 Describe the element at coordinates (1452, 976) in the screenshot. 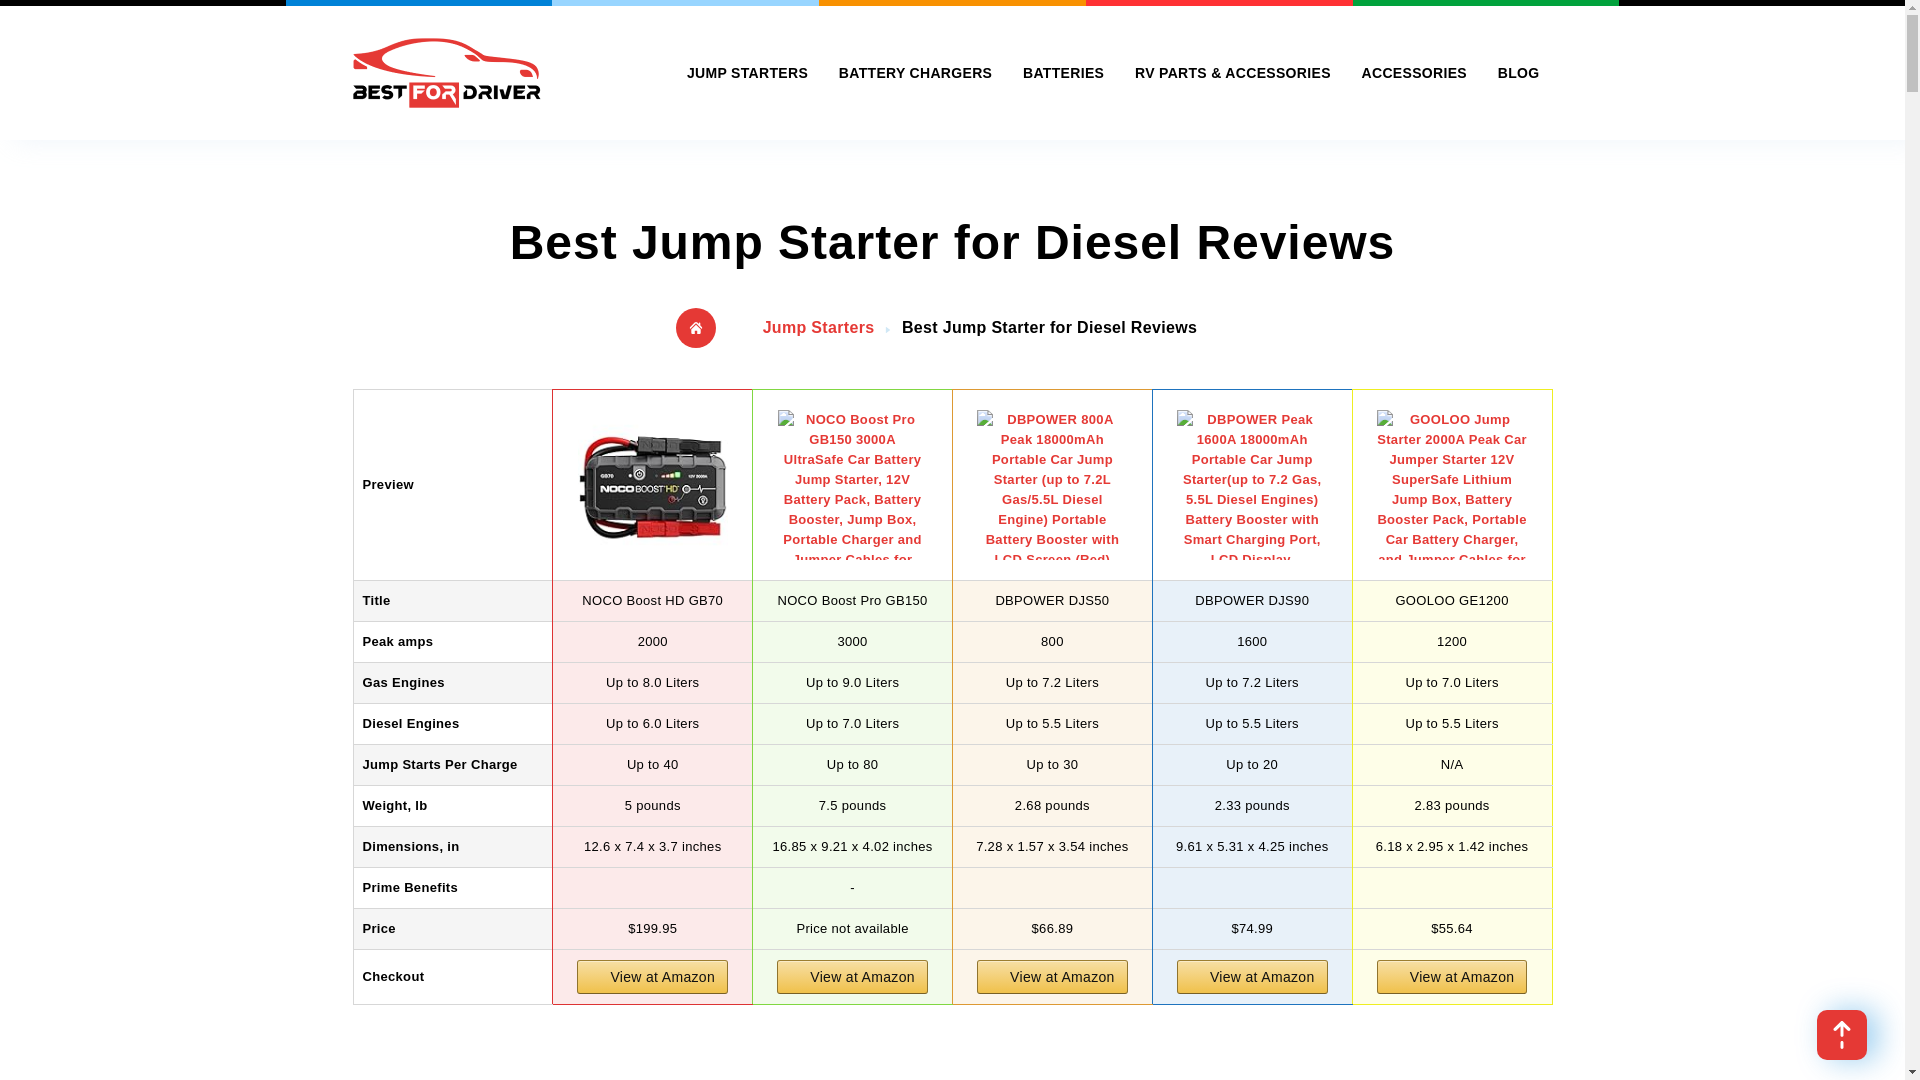

I see `View at Amazon` at that location.